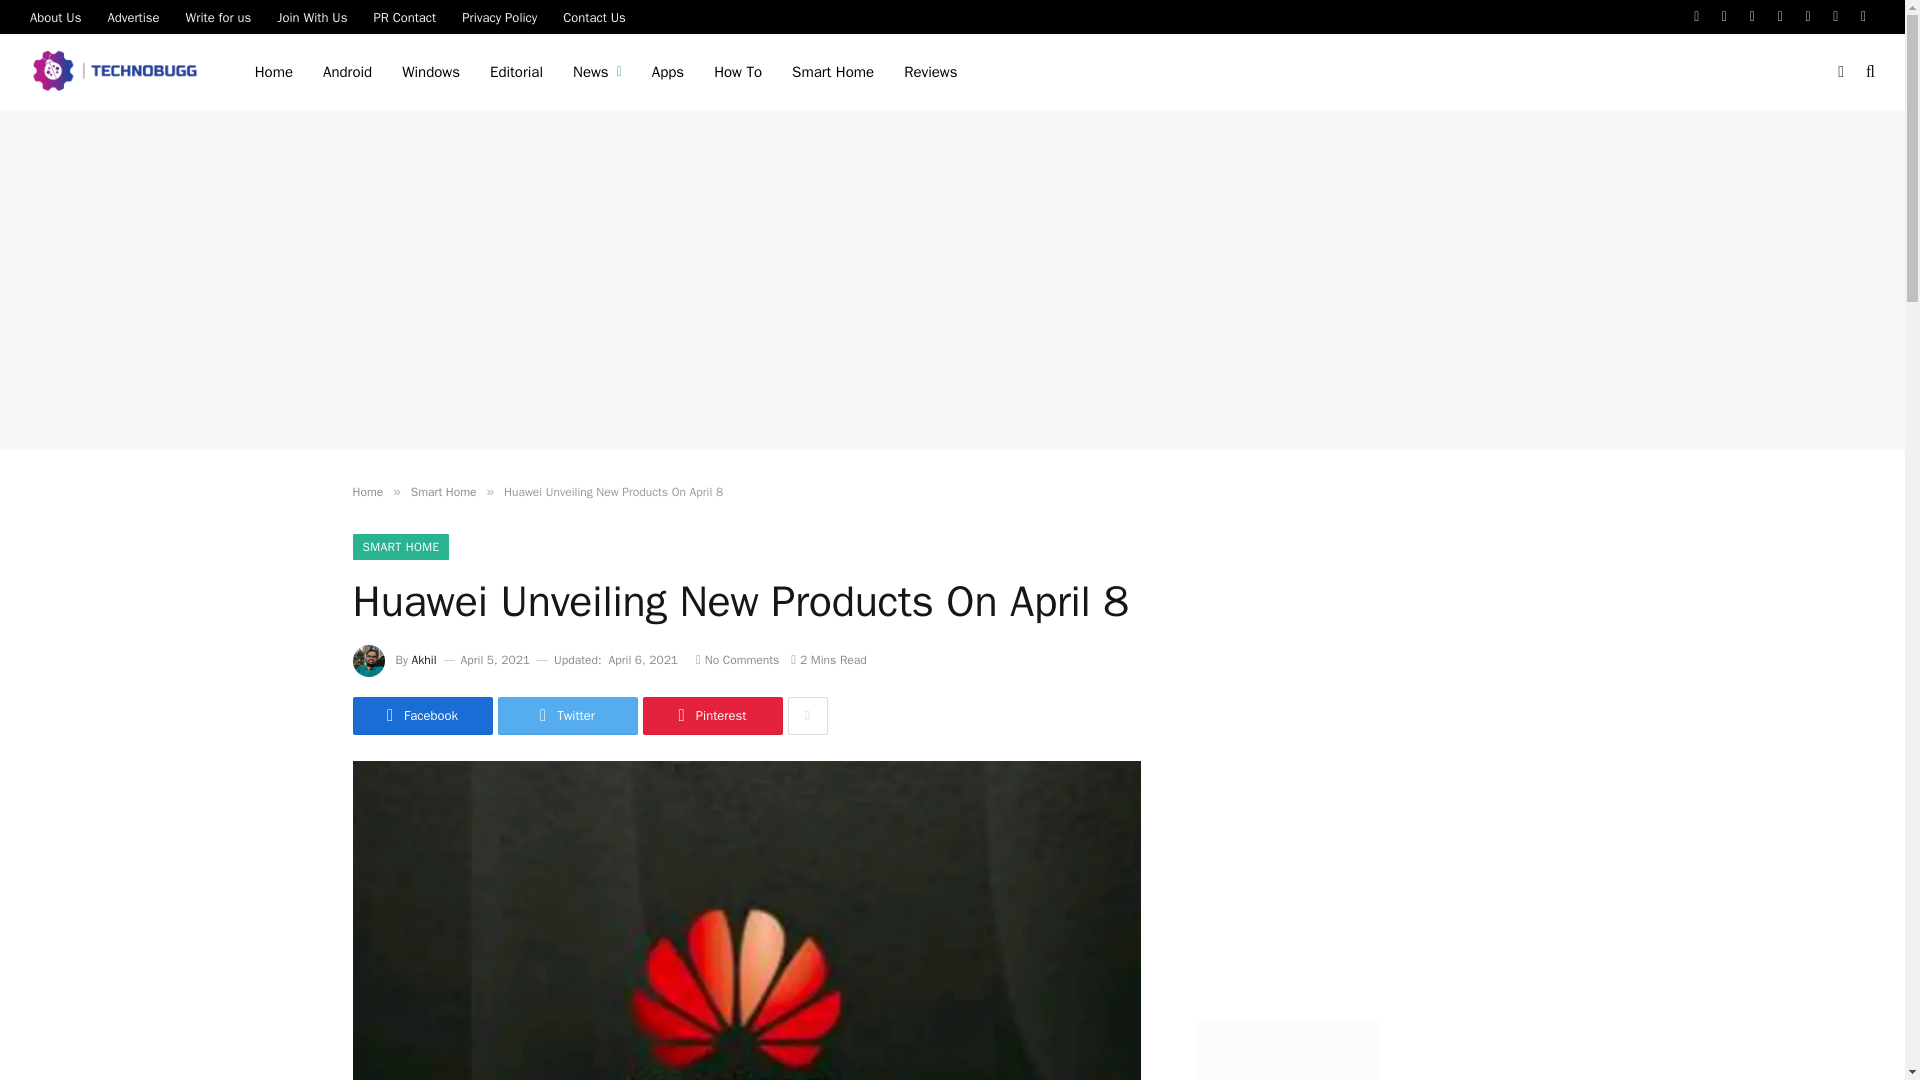  I want to click on Android, so click(347, 72).